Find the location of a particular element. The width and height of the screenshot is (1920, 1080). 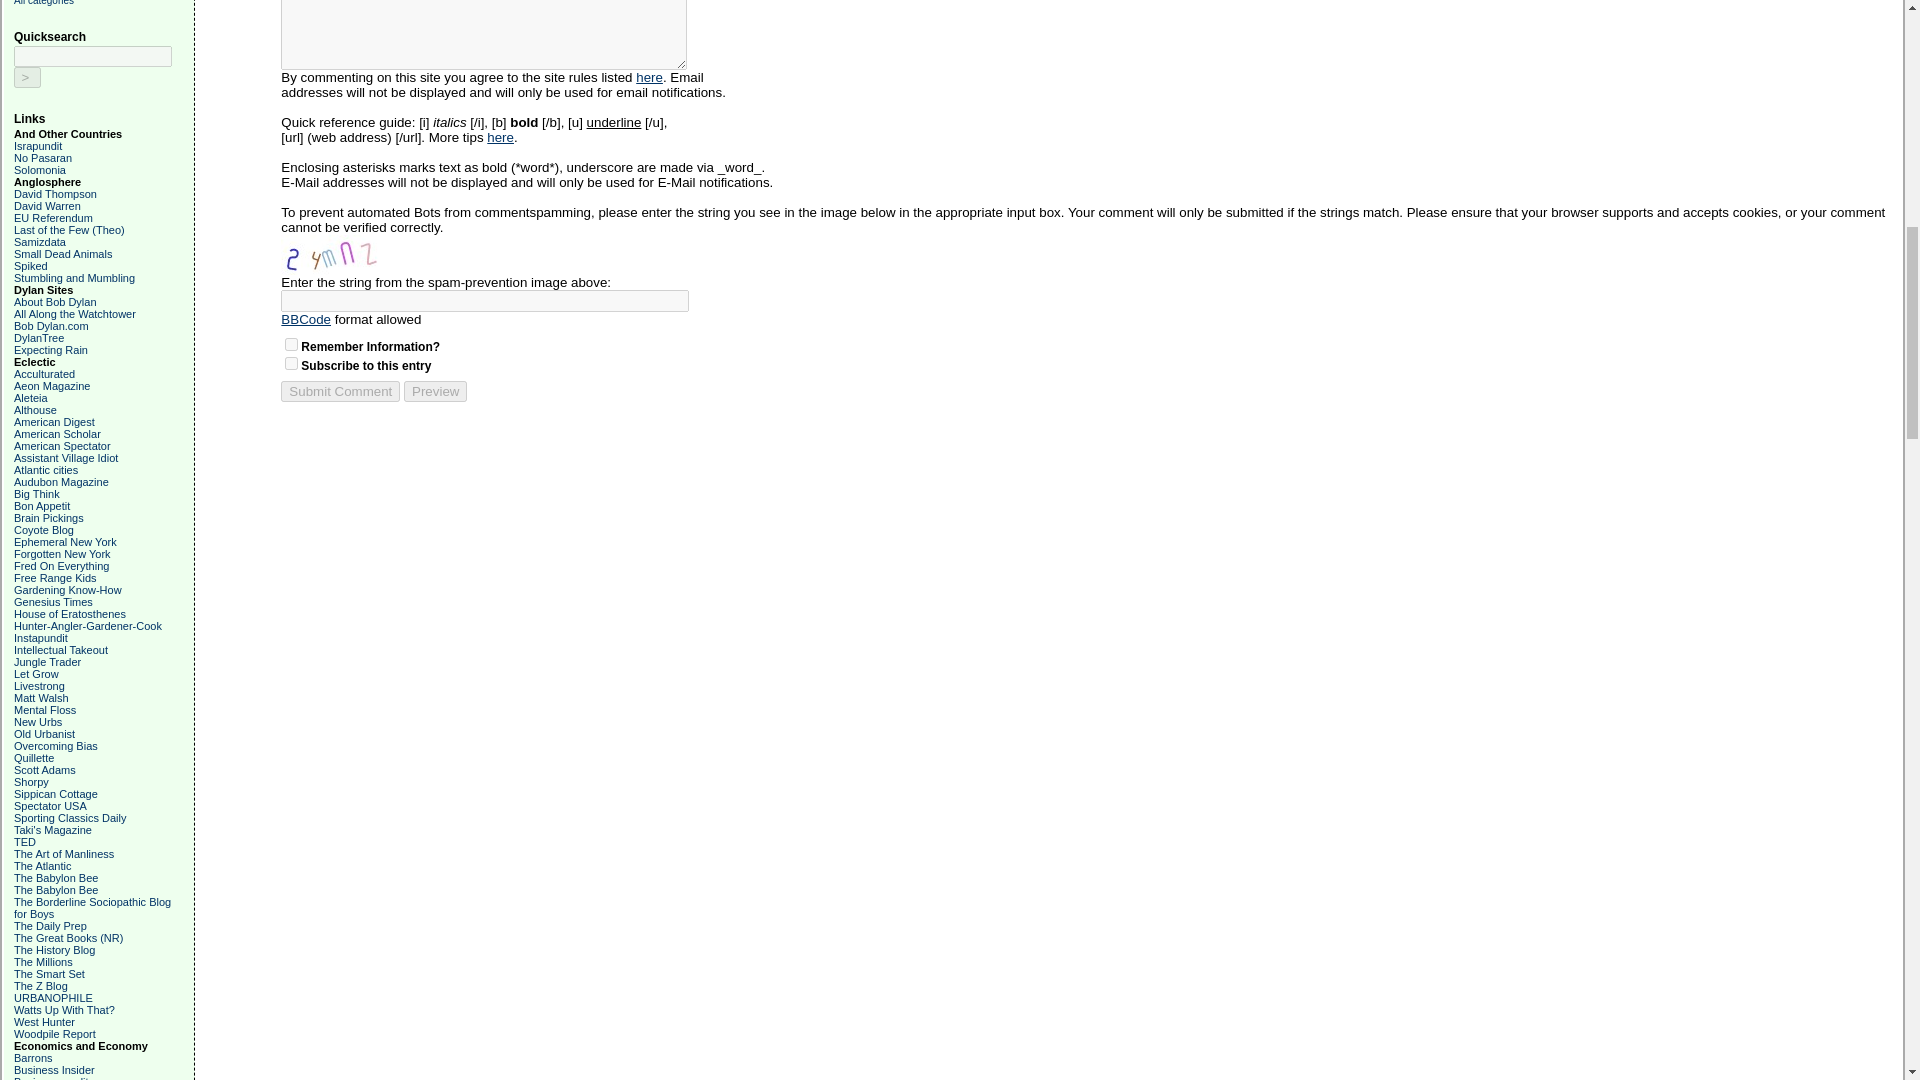

Submit Comment is located at coordinates (340, 391).